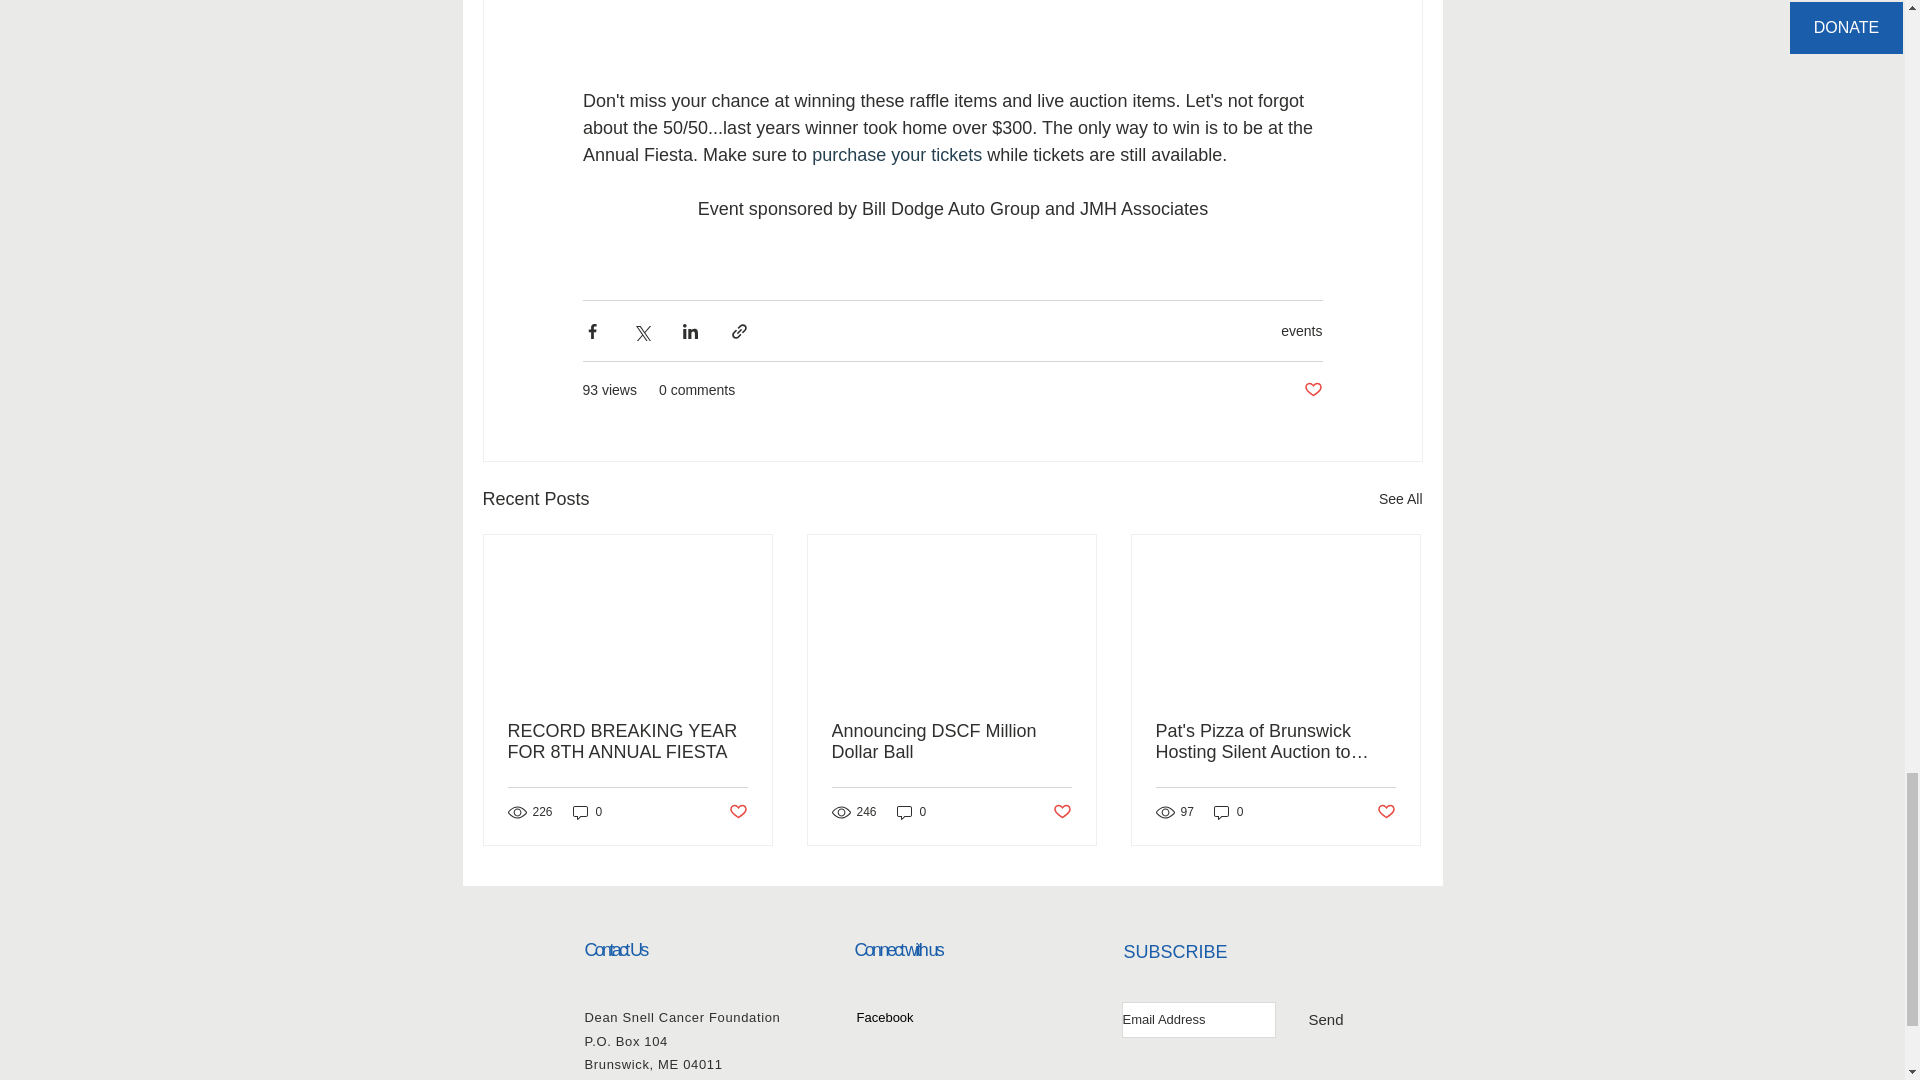 The image size is (1920, 1080). Describe the element at coordinates (736, 812) in the screenshot. I see `Post not marked as liked` at that location.